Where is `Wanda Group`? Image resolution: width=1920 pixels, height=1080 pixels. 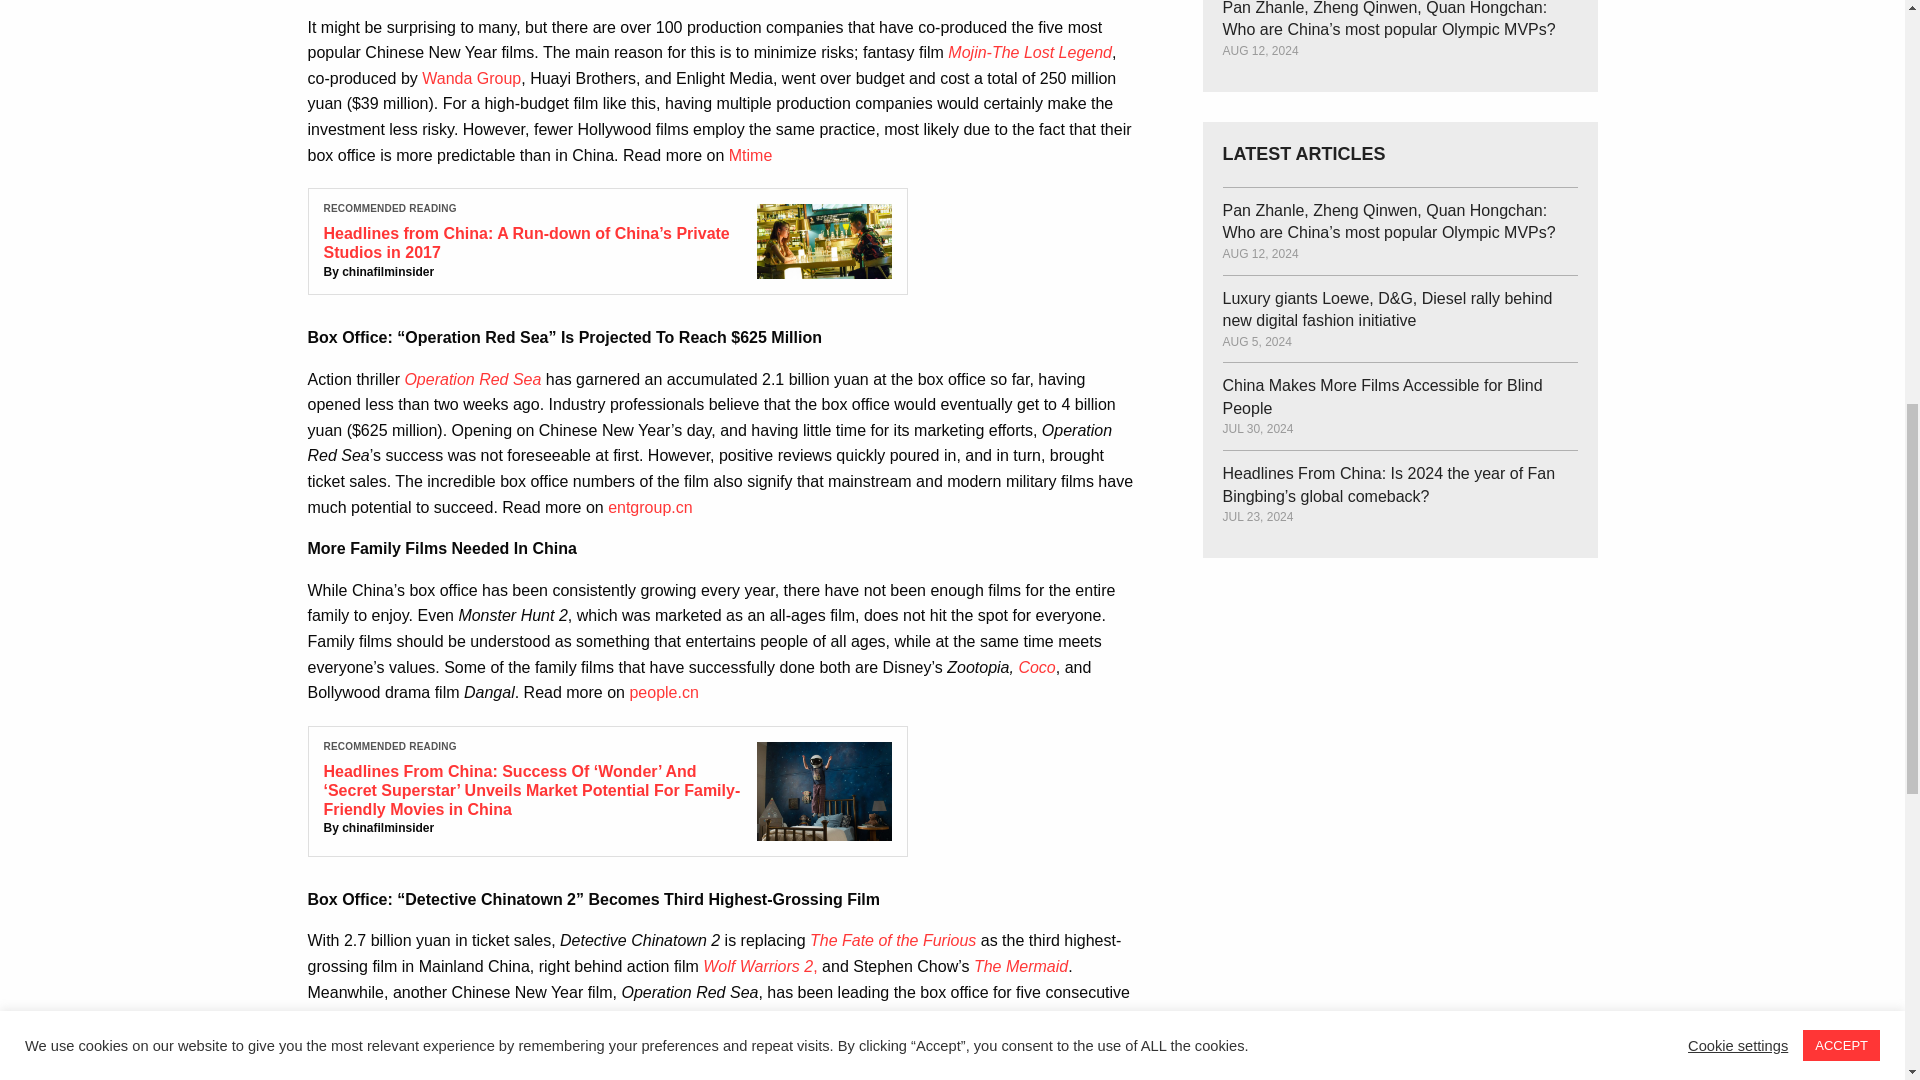 Wanda Group is located at coordinates (471, 78).